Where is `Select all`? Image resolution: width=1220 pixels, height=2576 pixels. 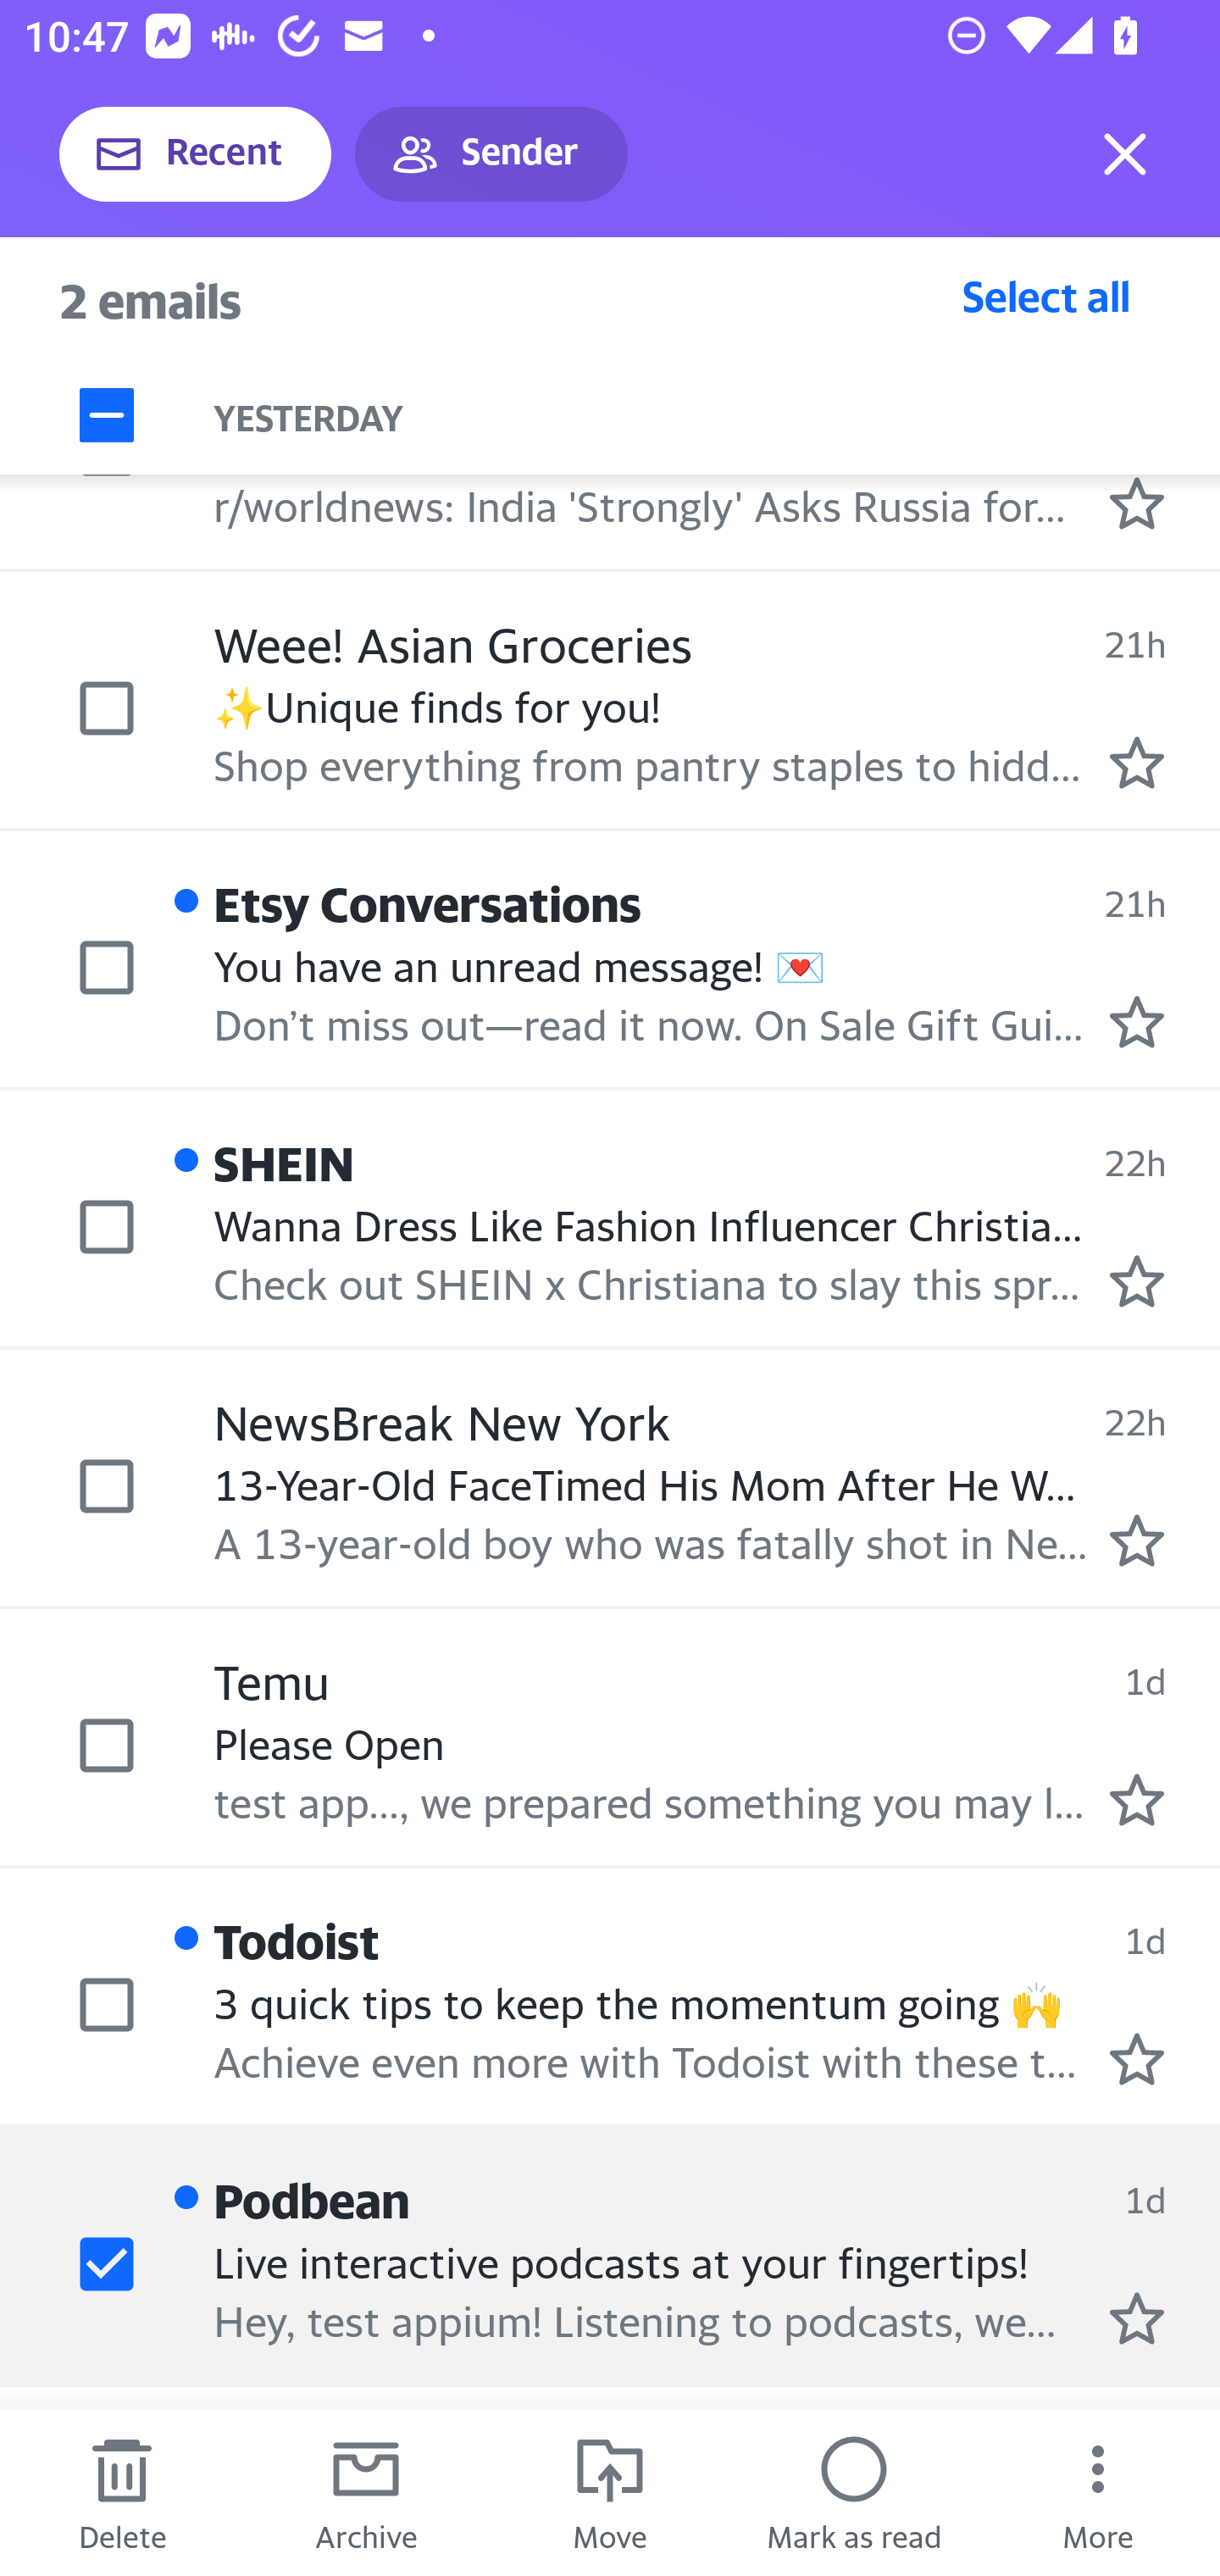
Select all is located at coordinates (1046, 296).